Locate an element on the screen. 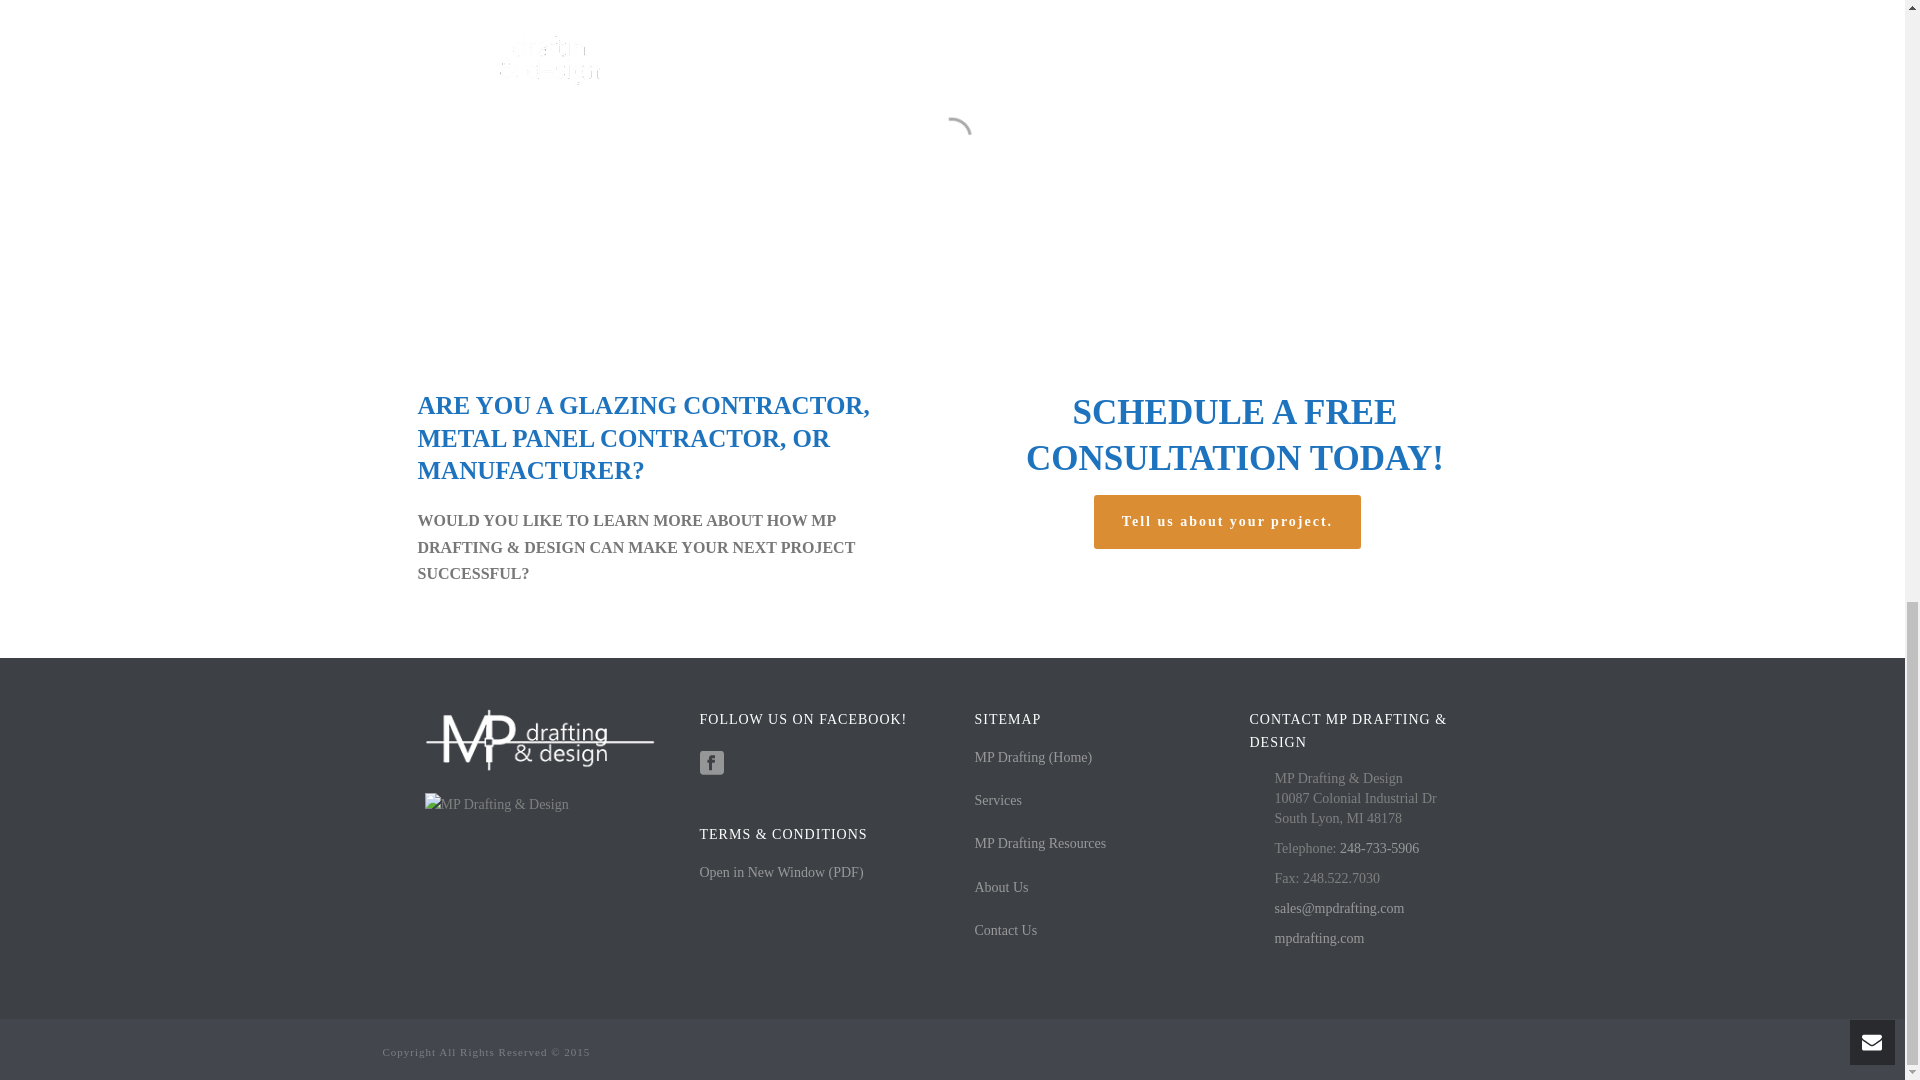 This screenshot has width=1920, height=1080. Follow Us on Facebook! facebook is located at coordinates (712, 764).